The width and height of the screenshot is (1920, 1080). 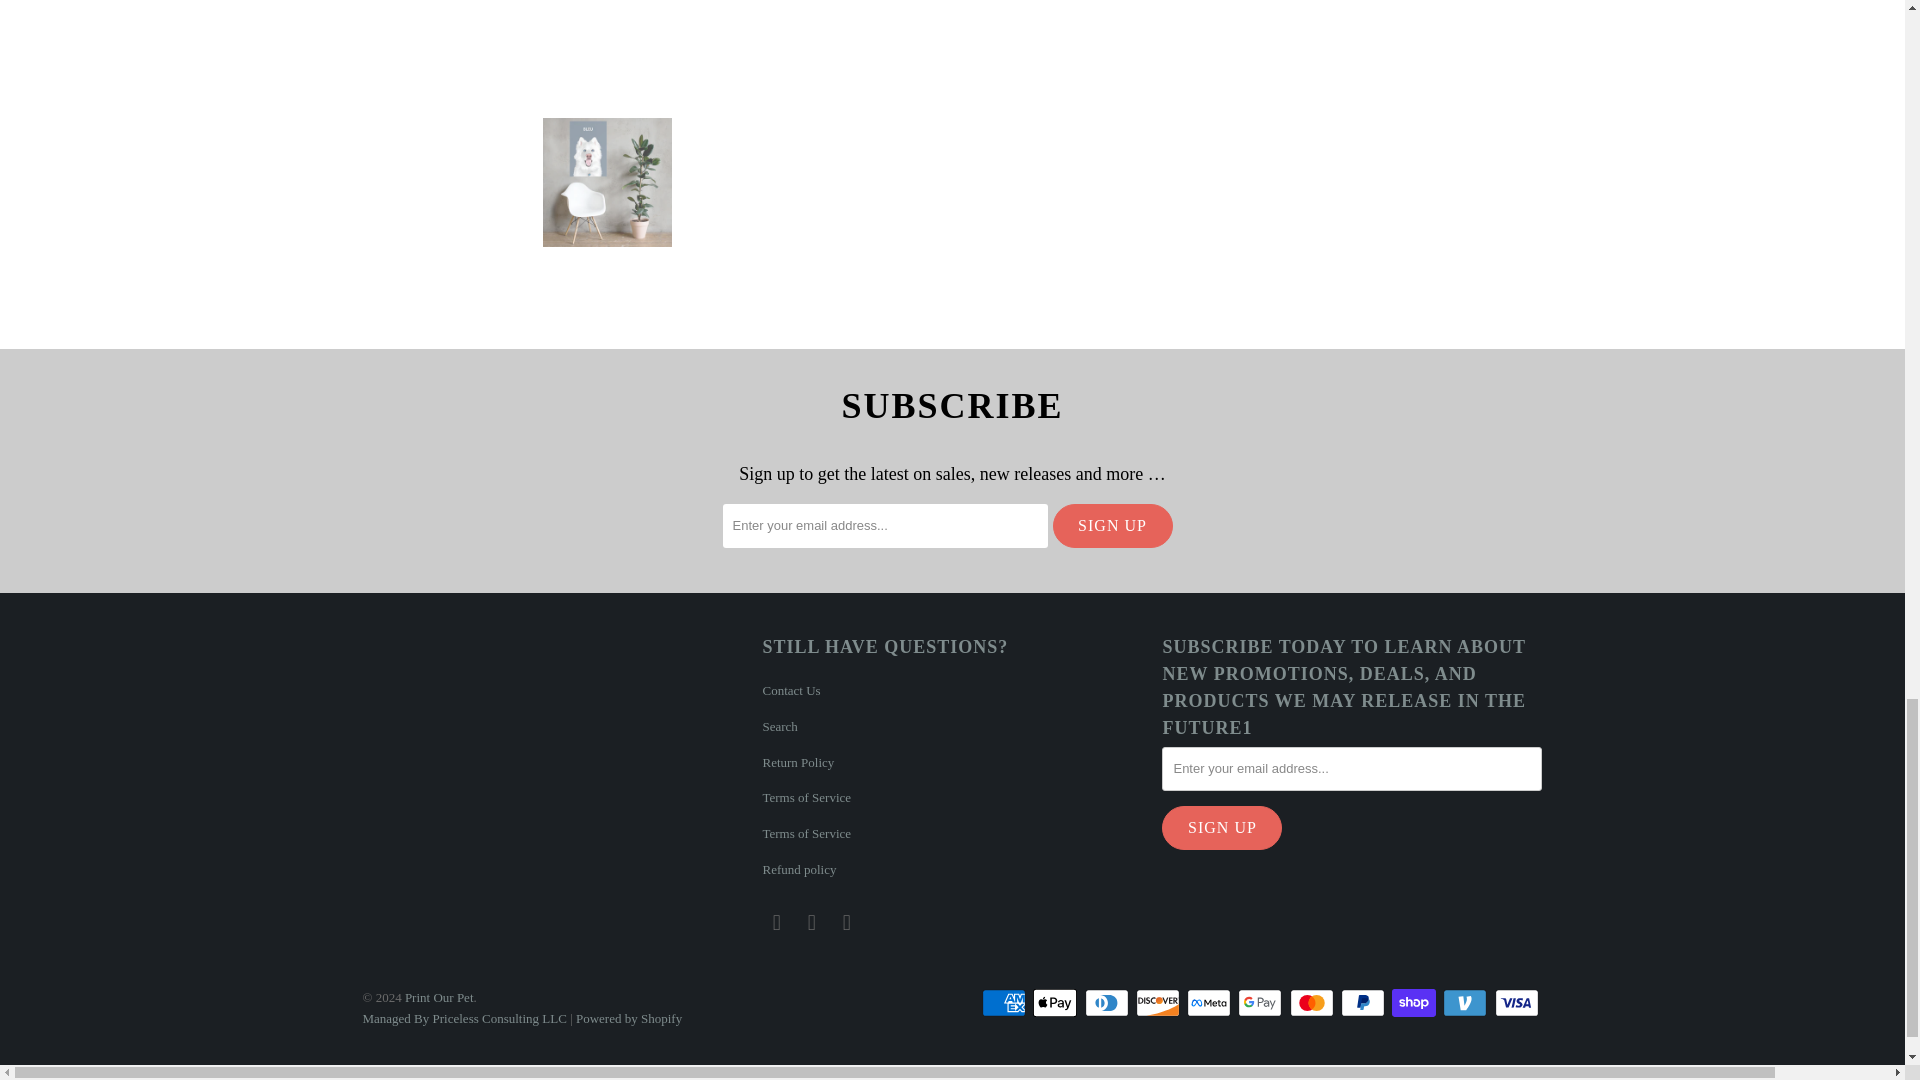 I want to click on Email Print Our Pet, so click(x=846, y=923).